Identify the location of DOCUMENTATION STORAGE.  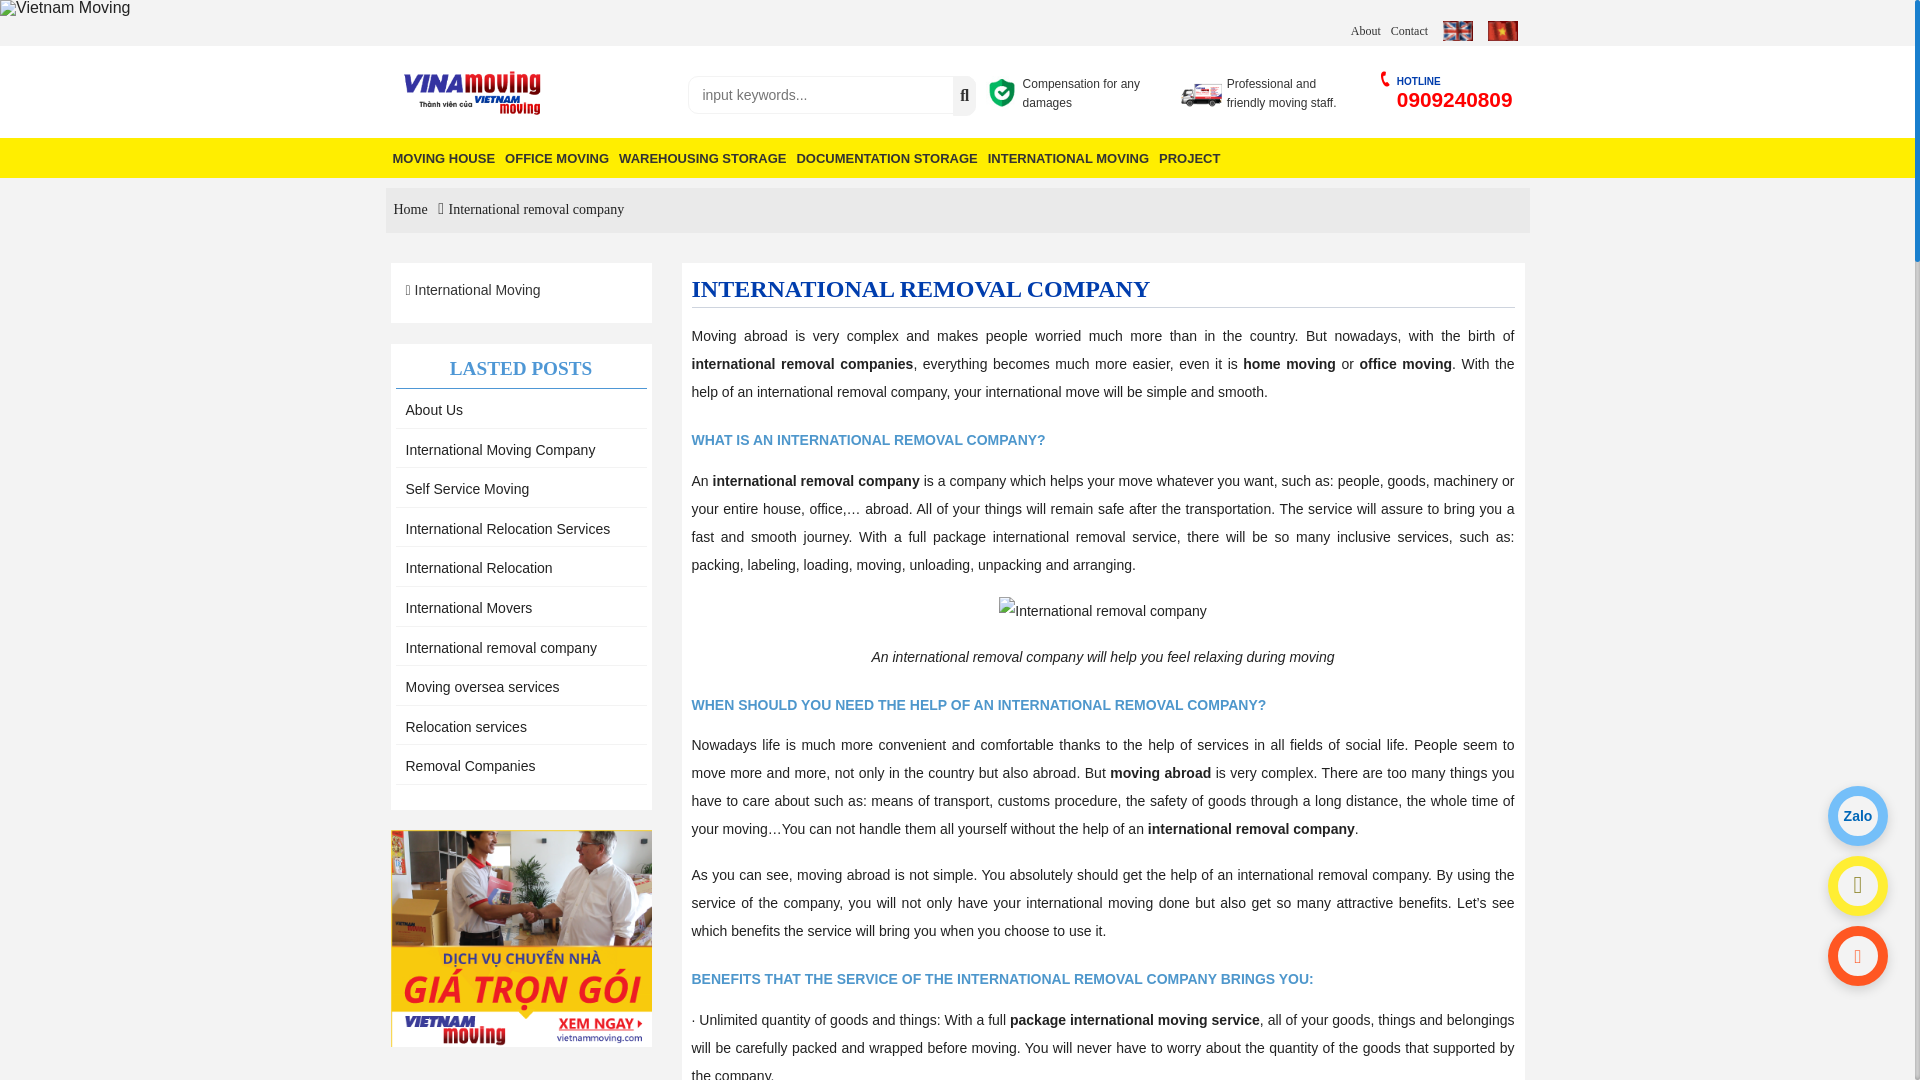
(886, 156).